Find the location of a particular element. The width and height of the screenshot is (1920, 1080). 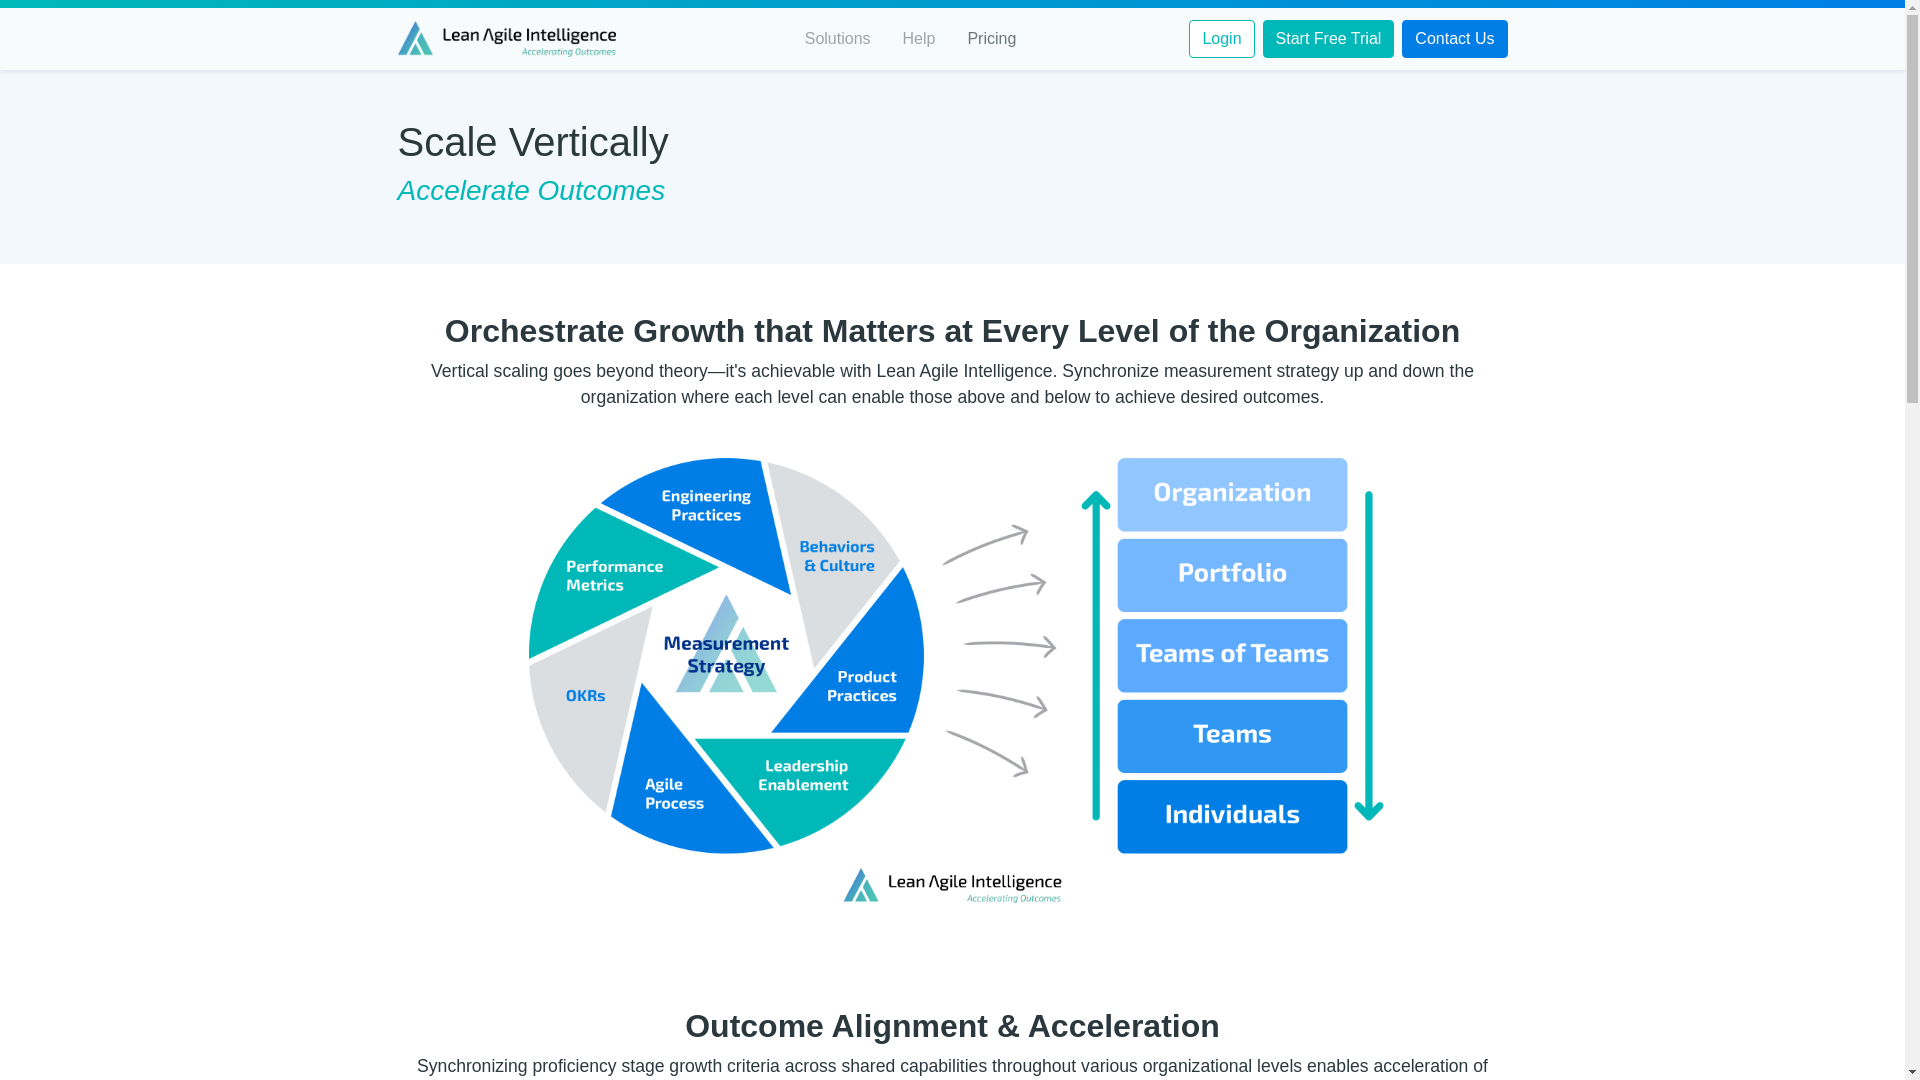

Pricing is located at coordinates (990, 38).